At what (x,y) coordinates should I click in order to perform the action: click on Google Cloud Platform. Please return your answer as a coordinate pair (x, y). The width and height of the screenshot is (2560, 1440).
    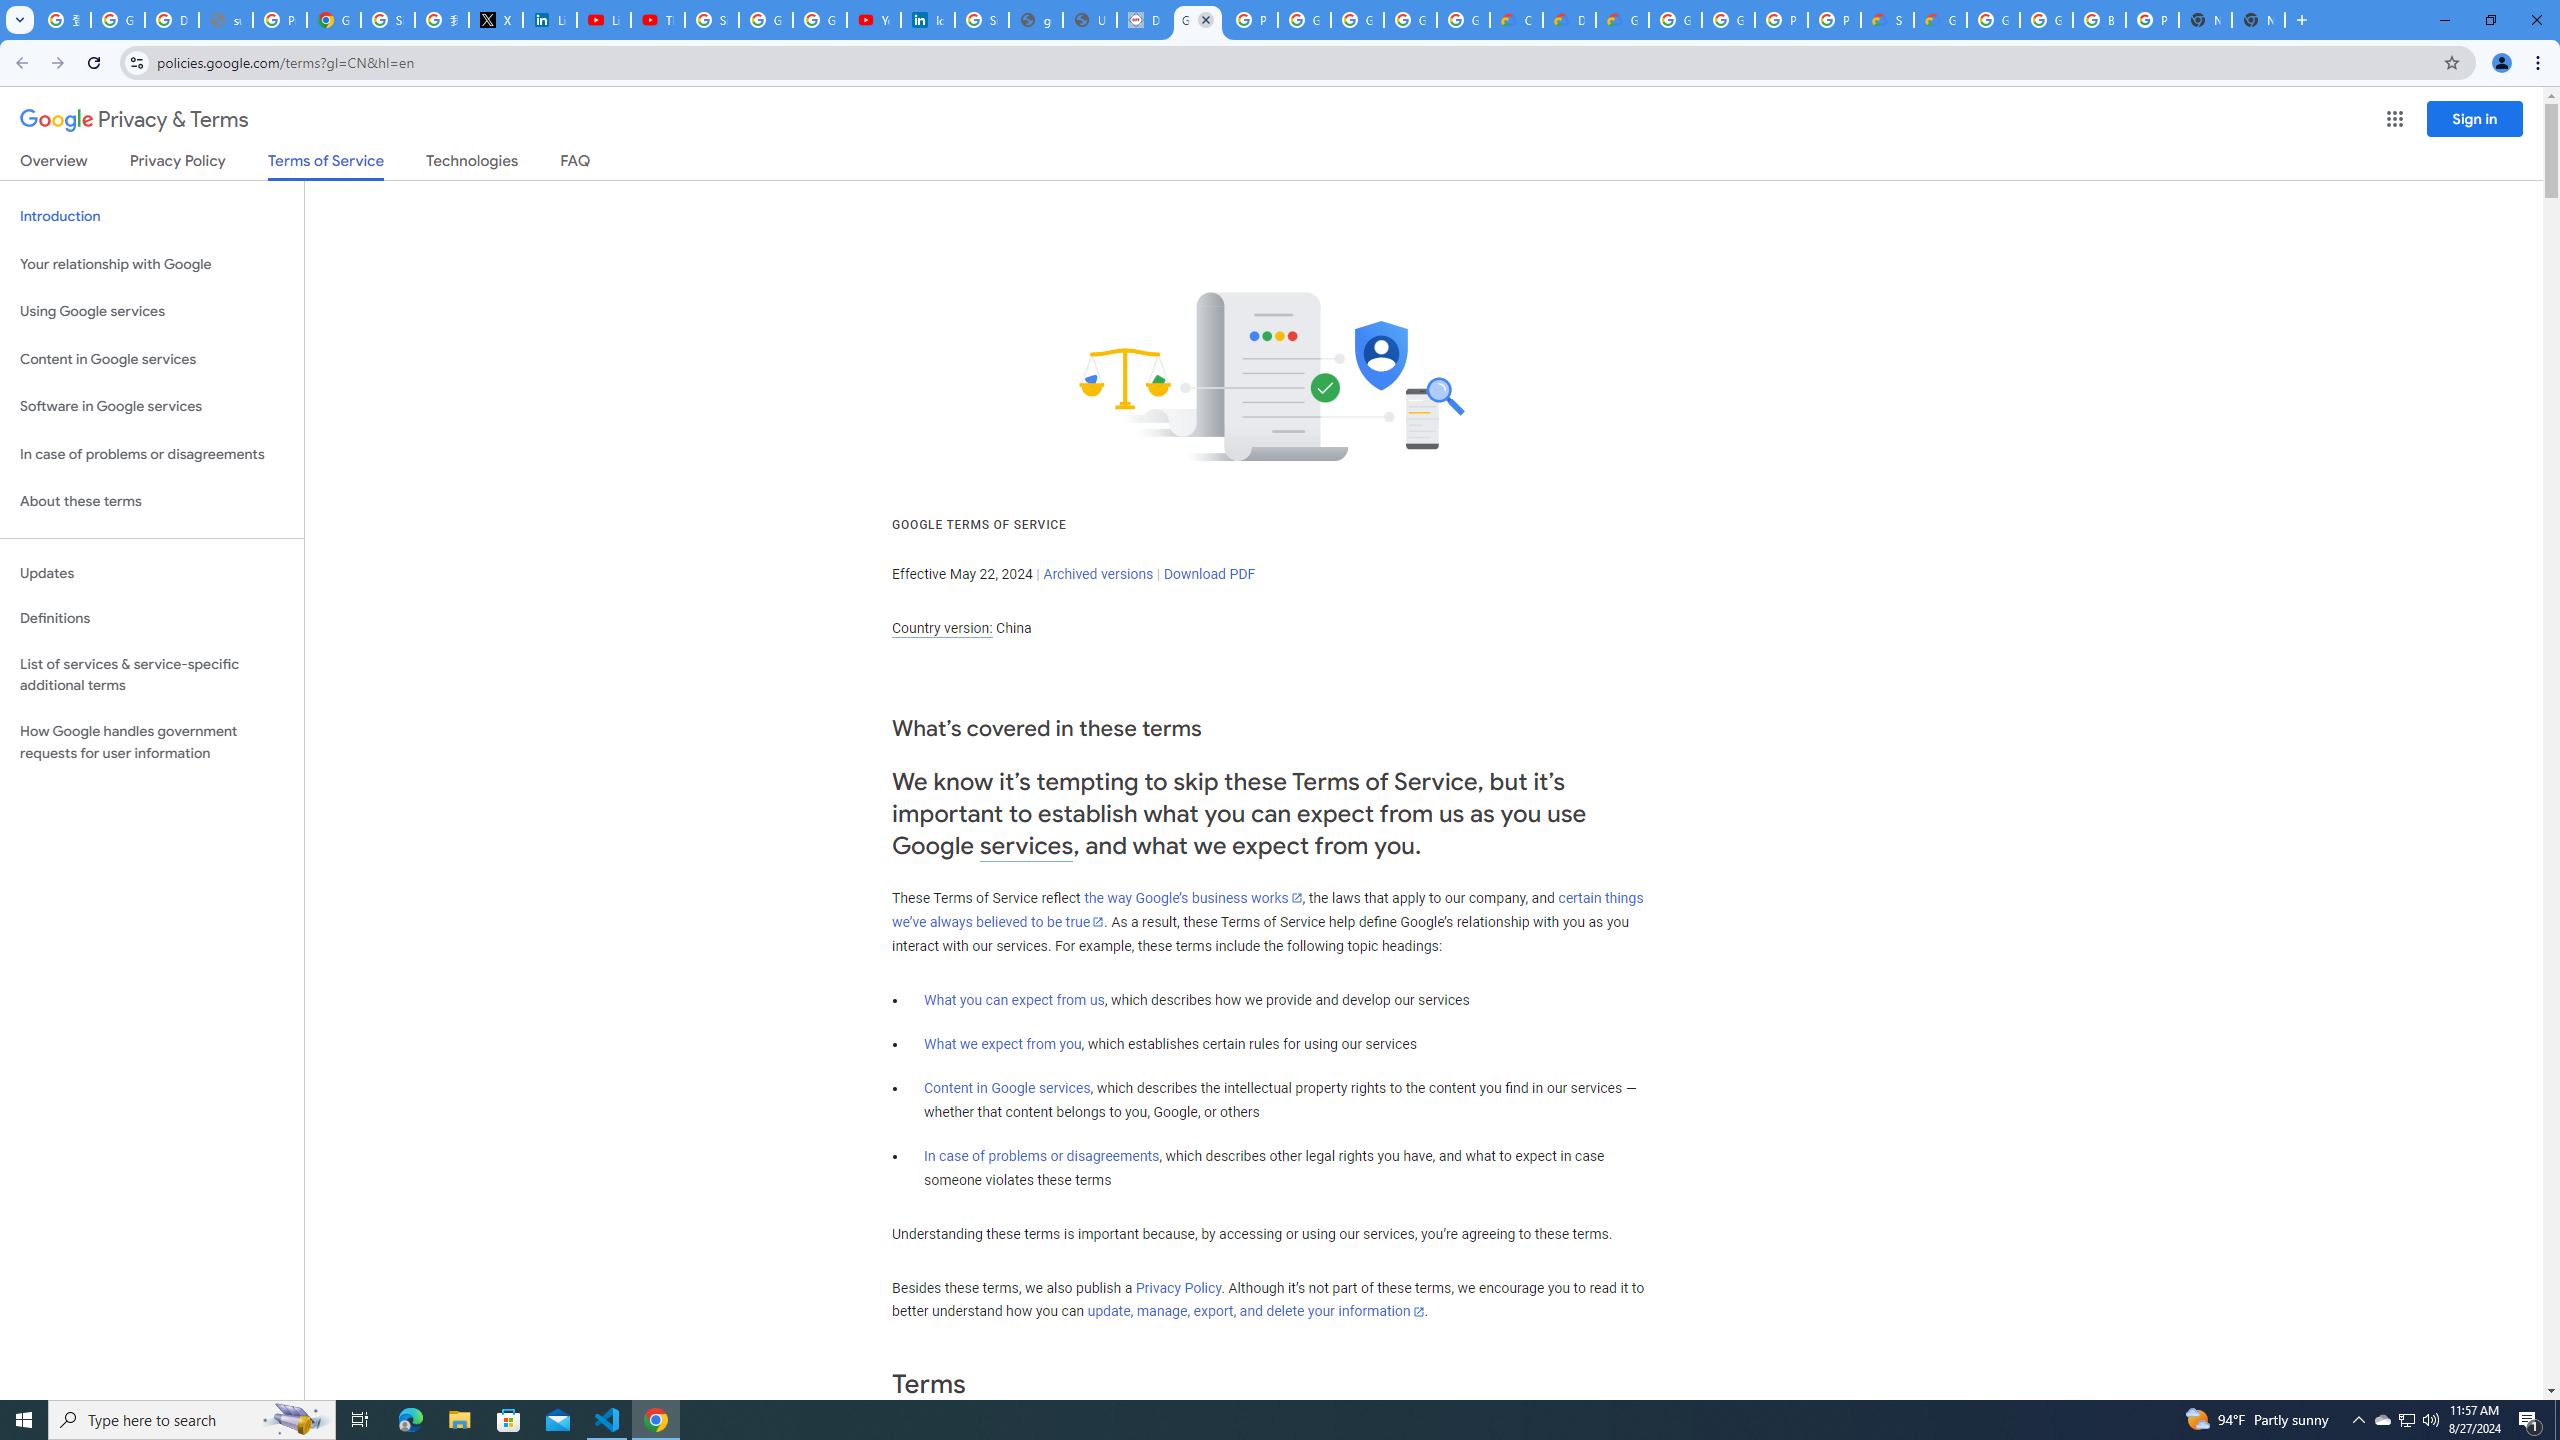
    Looking at the image, I should click on (2046, 20).